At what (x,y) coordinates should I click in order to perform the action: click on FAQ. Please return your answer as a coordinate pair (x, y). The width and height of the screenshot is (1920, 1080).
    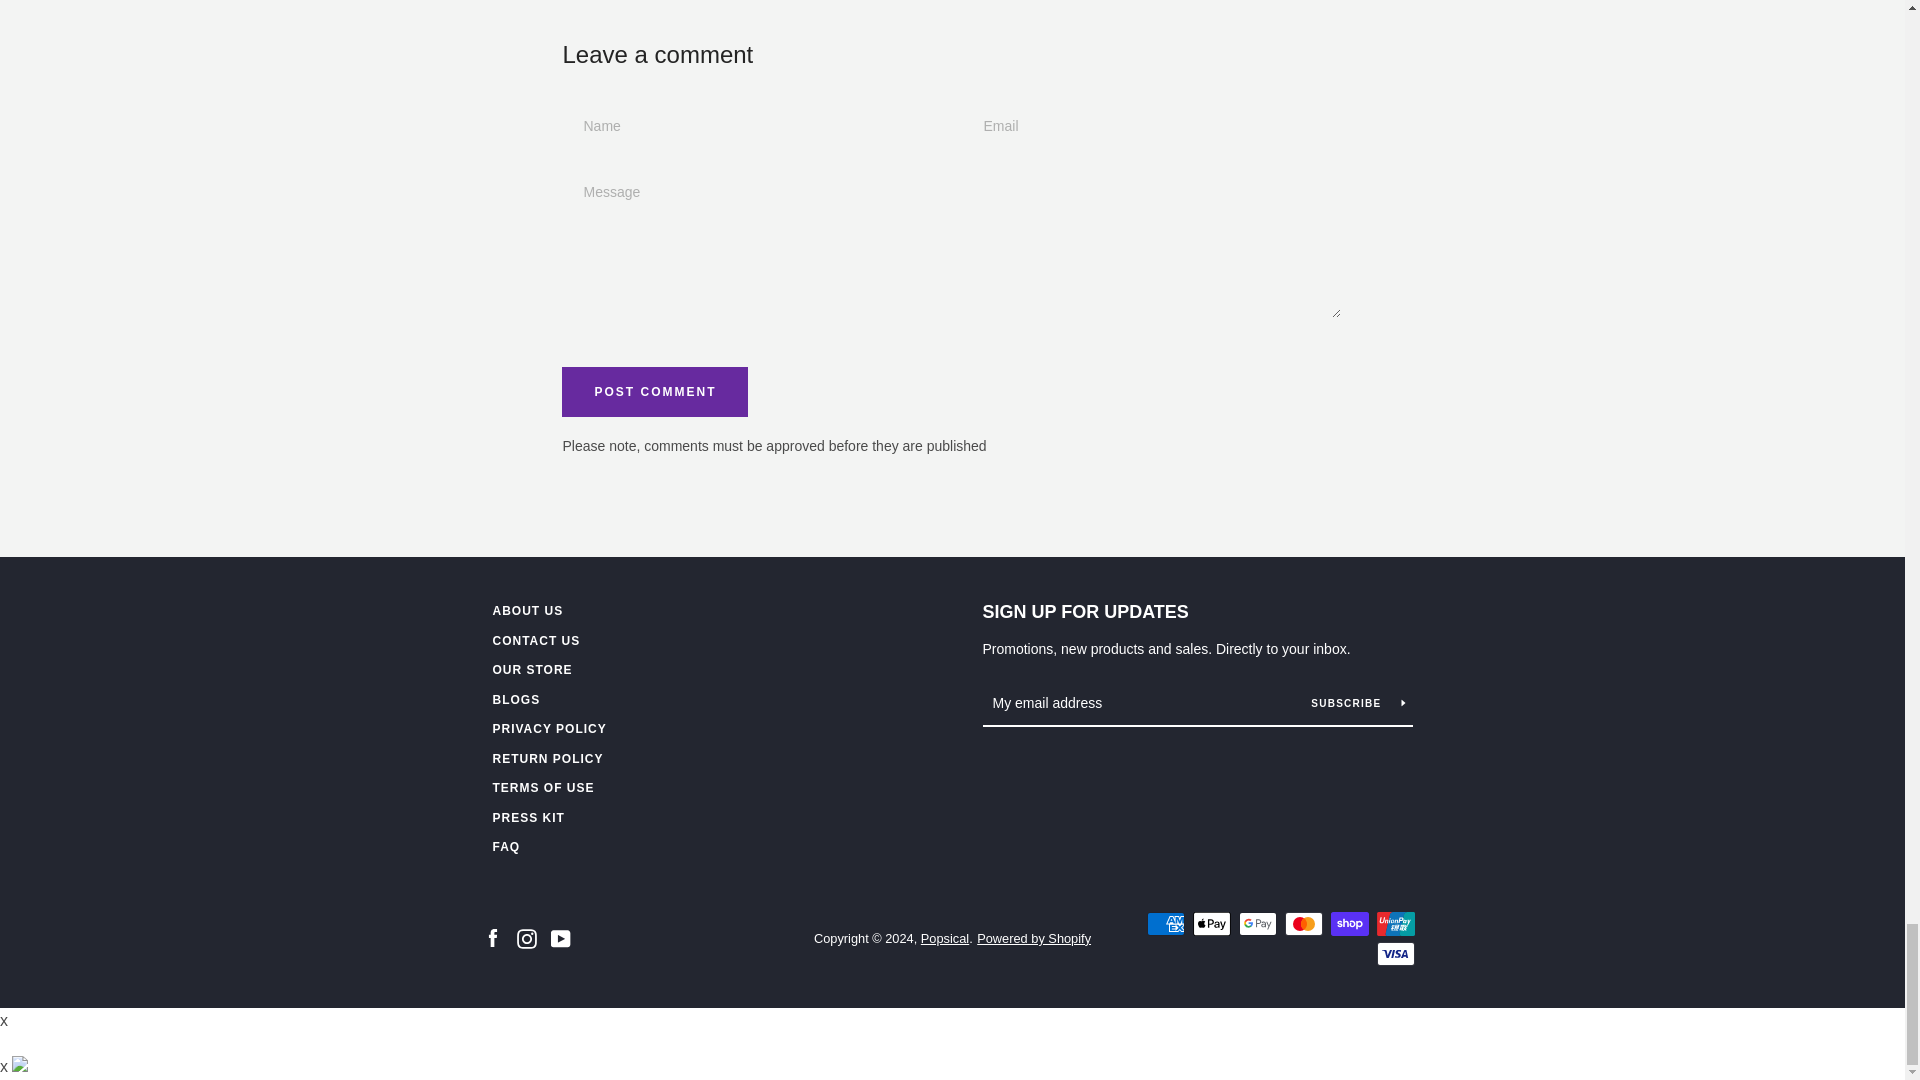
    Looking at the image, I should click on (506, 847).